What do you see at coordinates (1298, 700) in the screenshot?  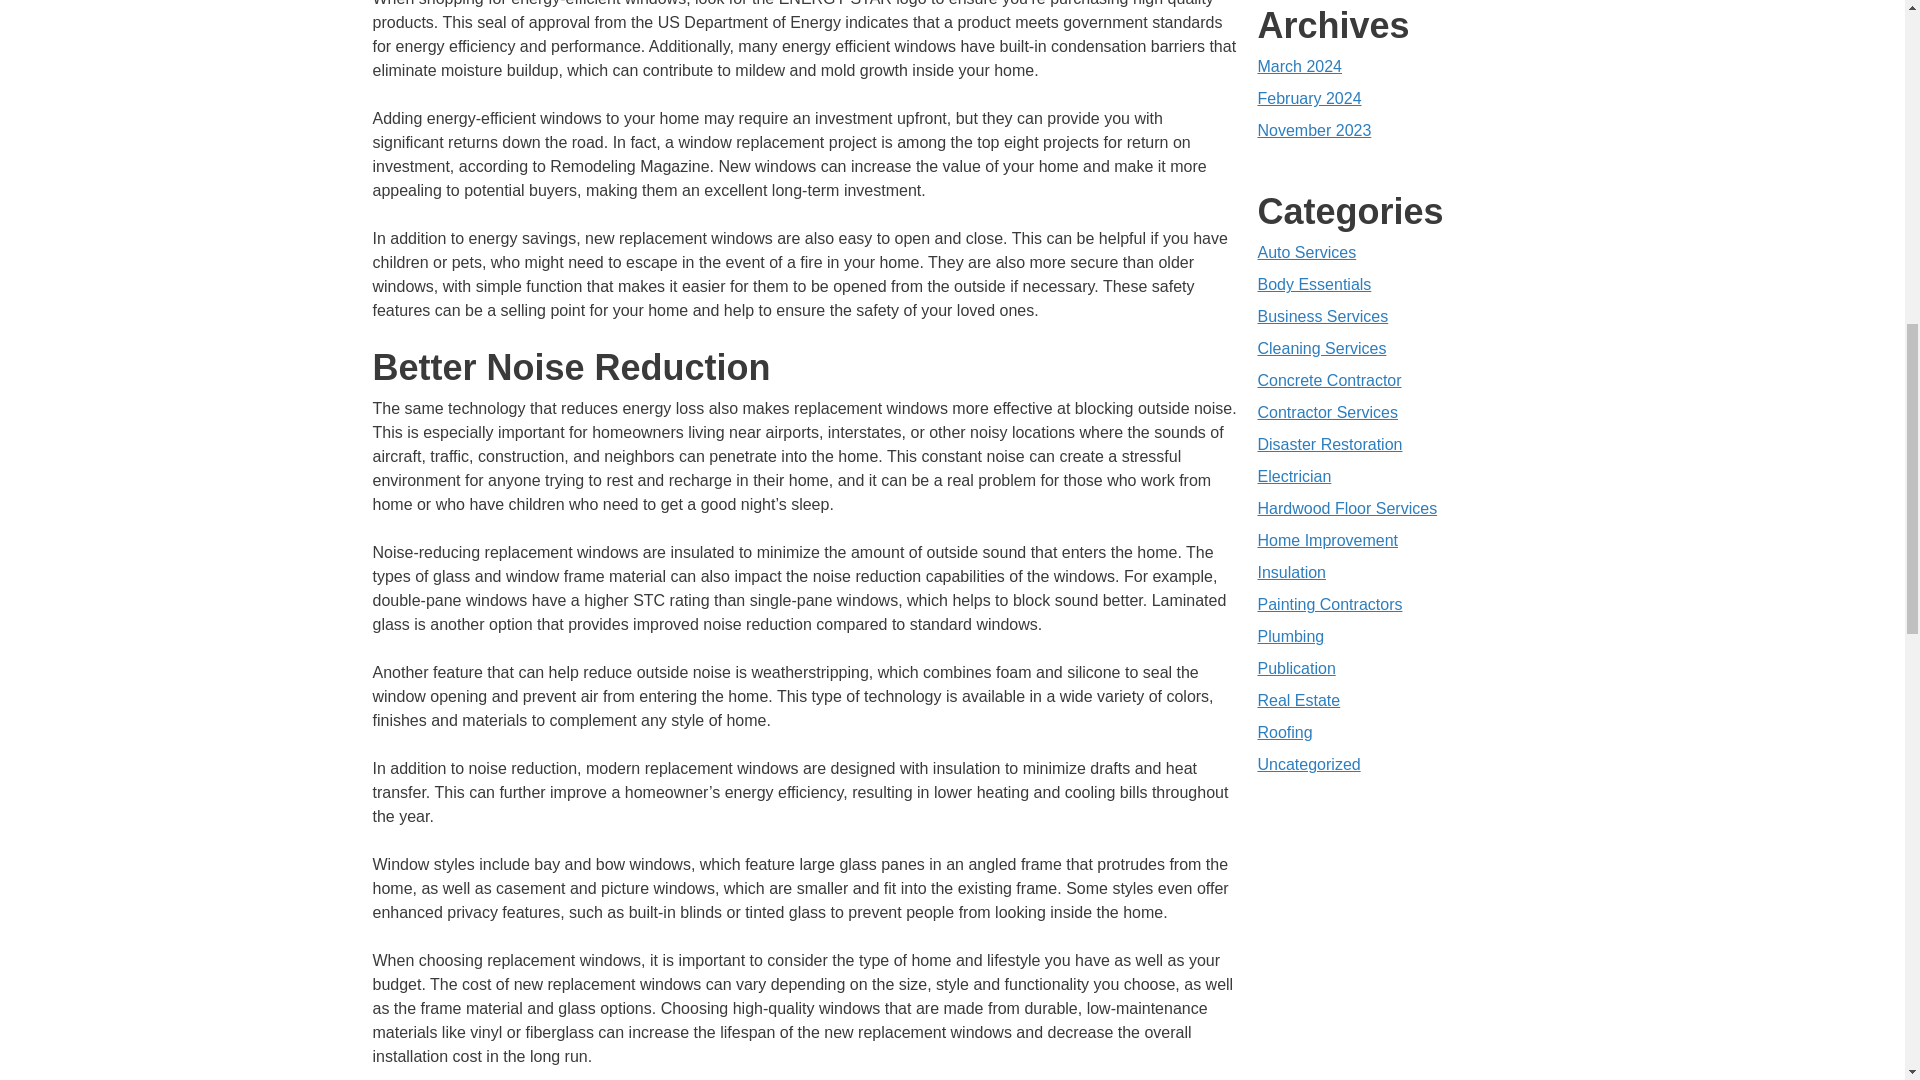 I see `Real Estate` at bounding box center [1298, 700].